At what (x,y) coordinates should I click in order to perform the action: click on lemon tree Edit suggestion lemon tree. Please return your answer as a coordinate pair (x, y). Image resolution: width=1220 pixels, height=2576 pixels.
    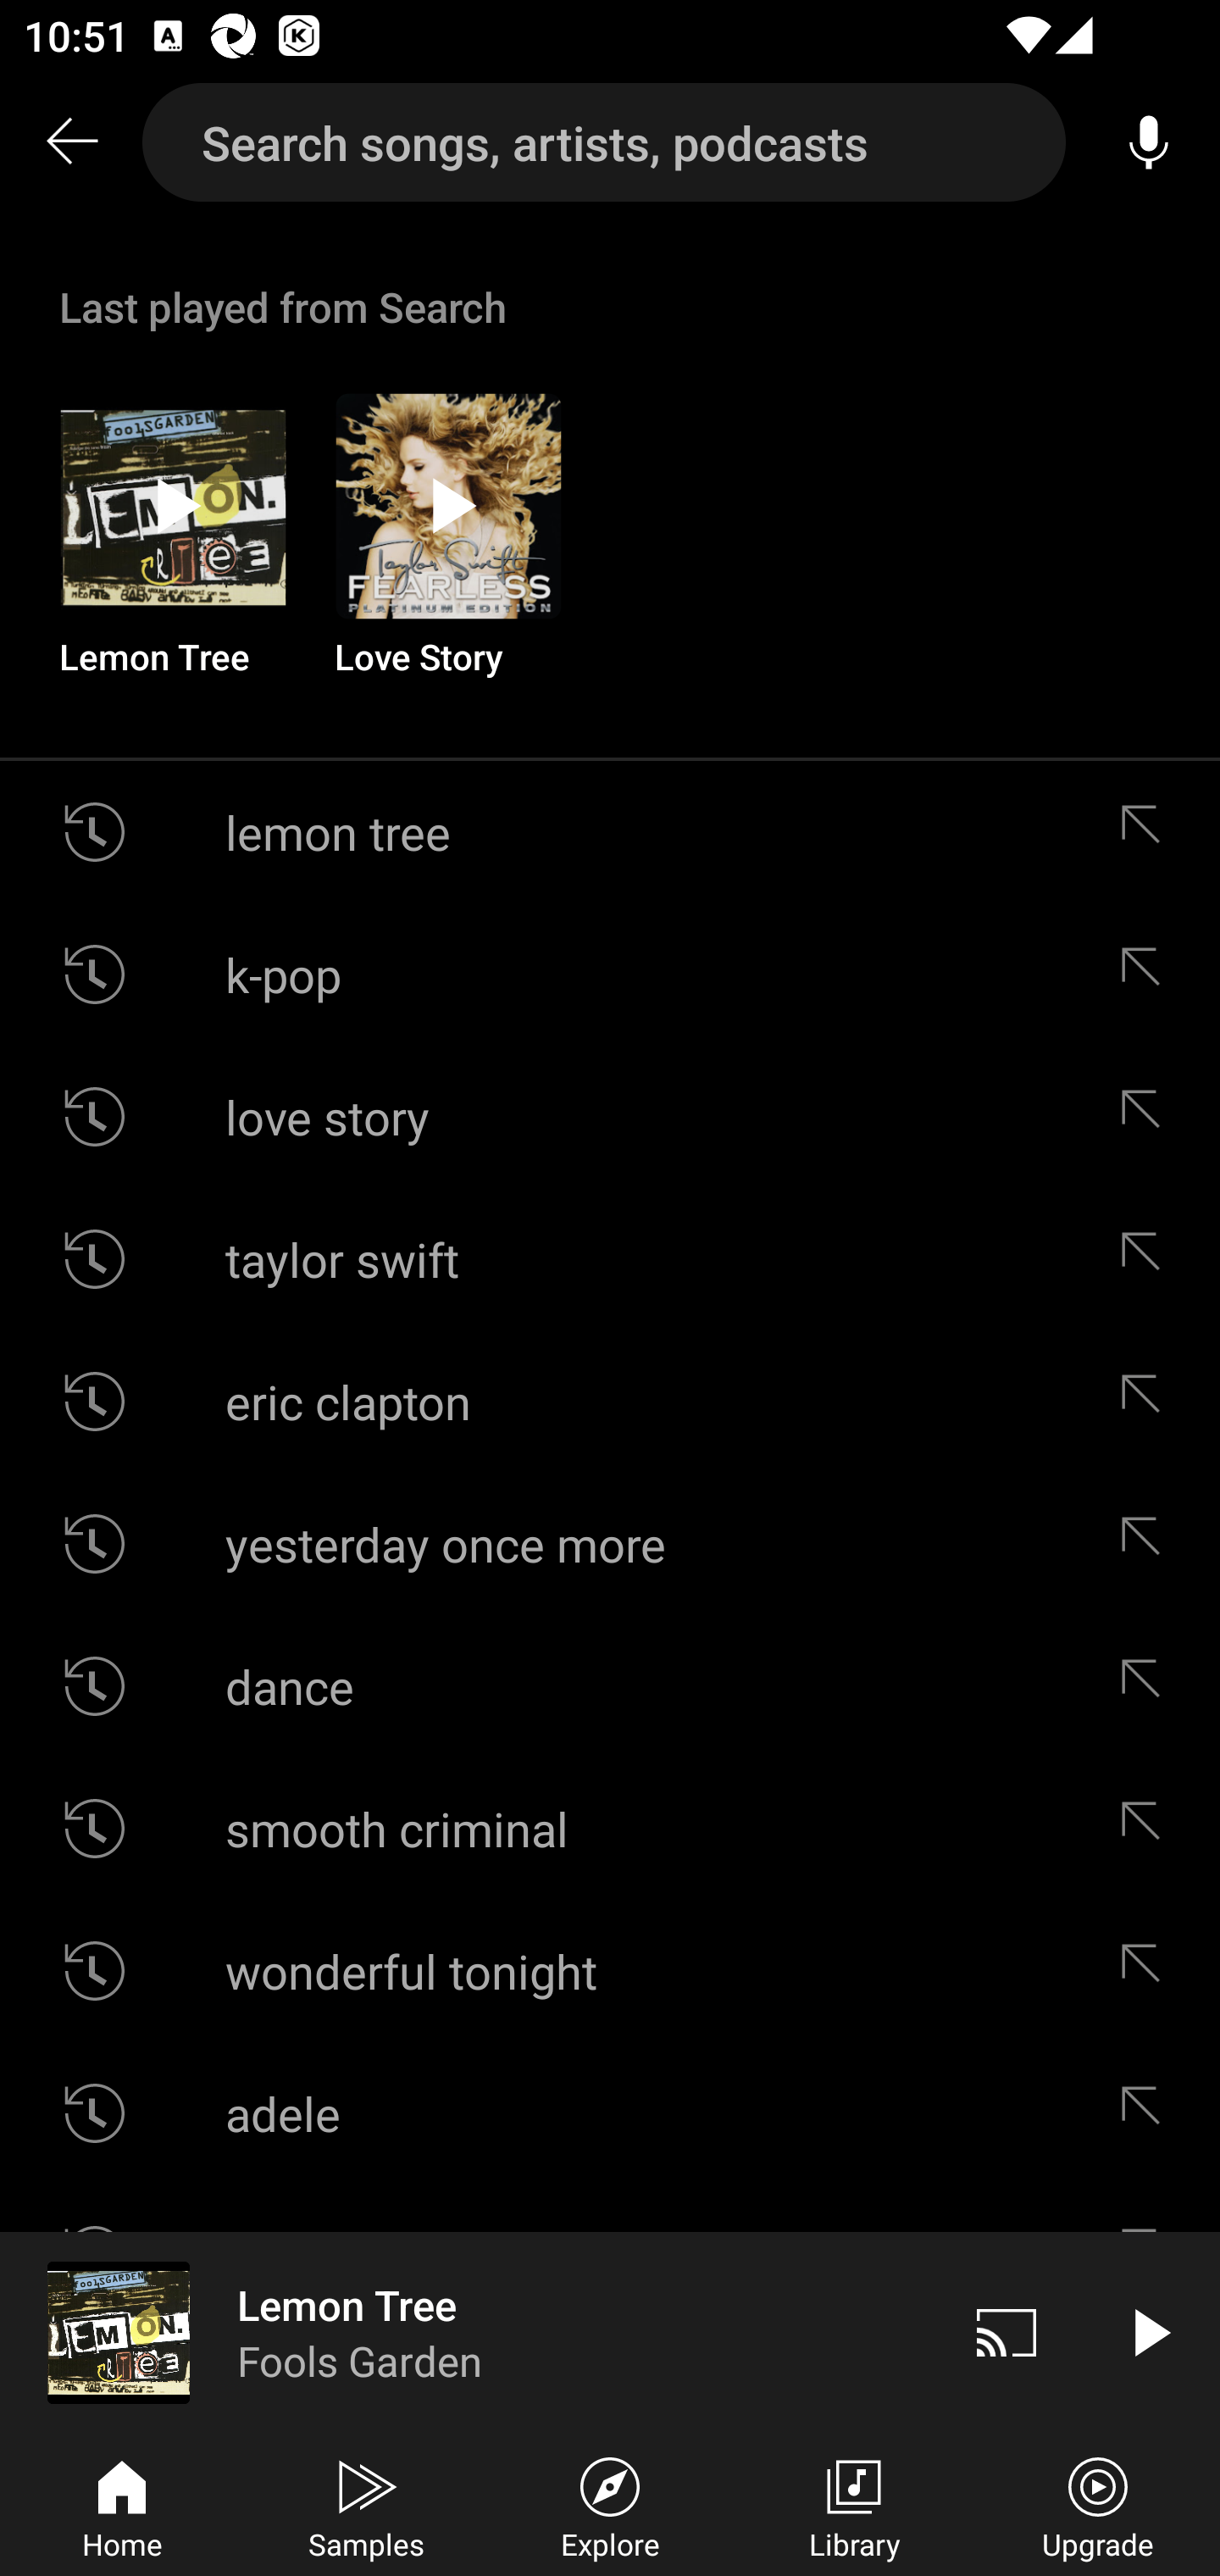
    Looking at the image, I should click on (610, 832).